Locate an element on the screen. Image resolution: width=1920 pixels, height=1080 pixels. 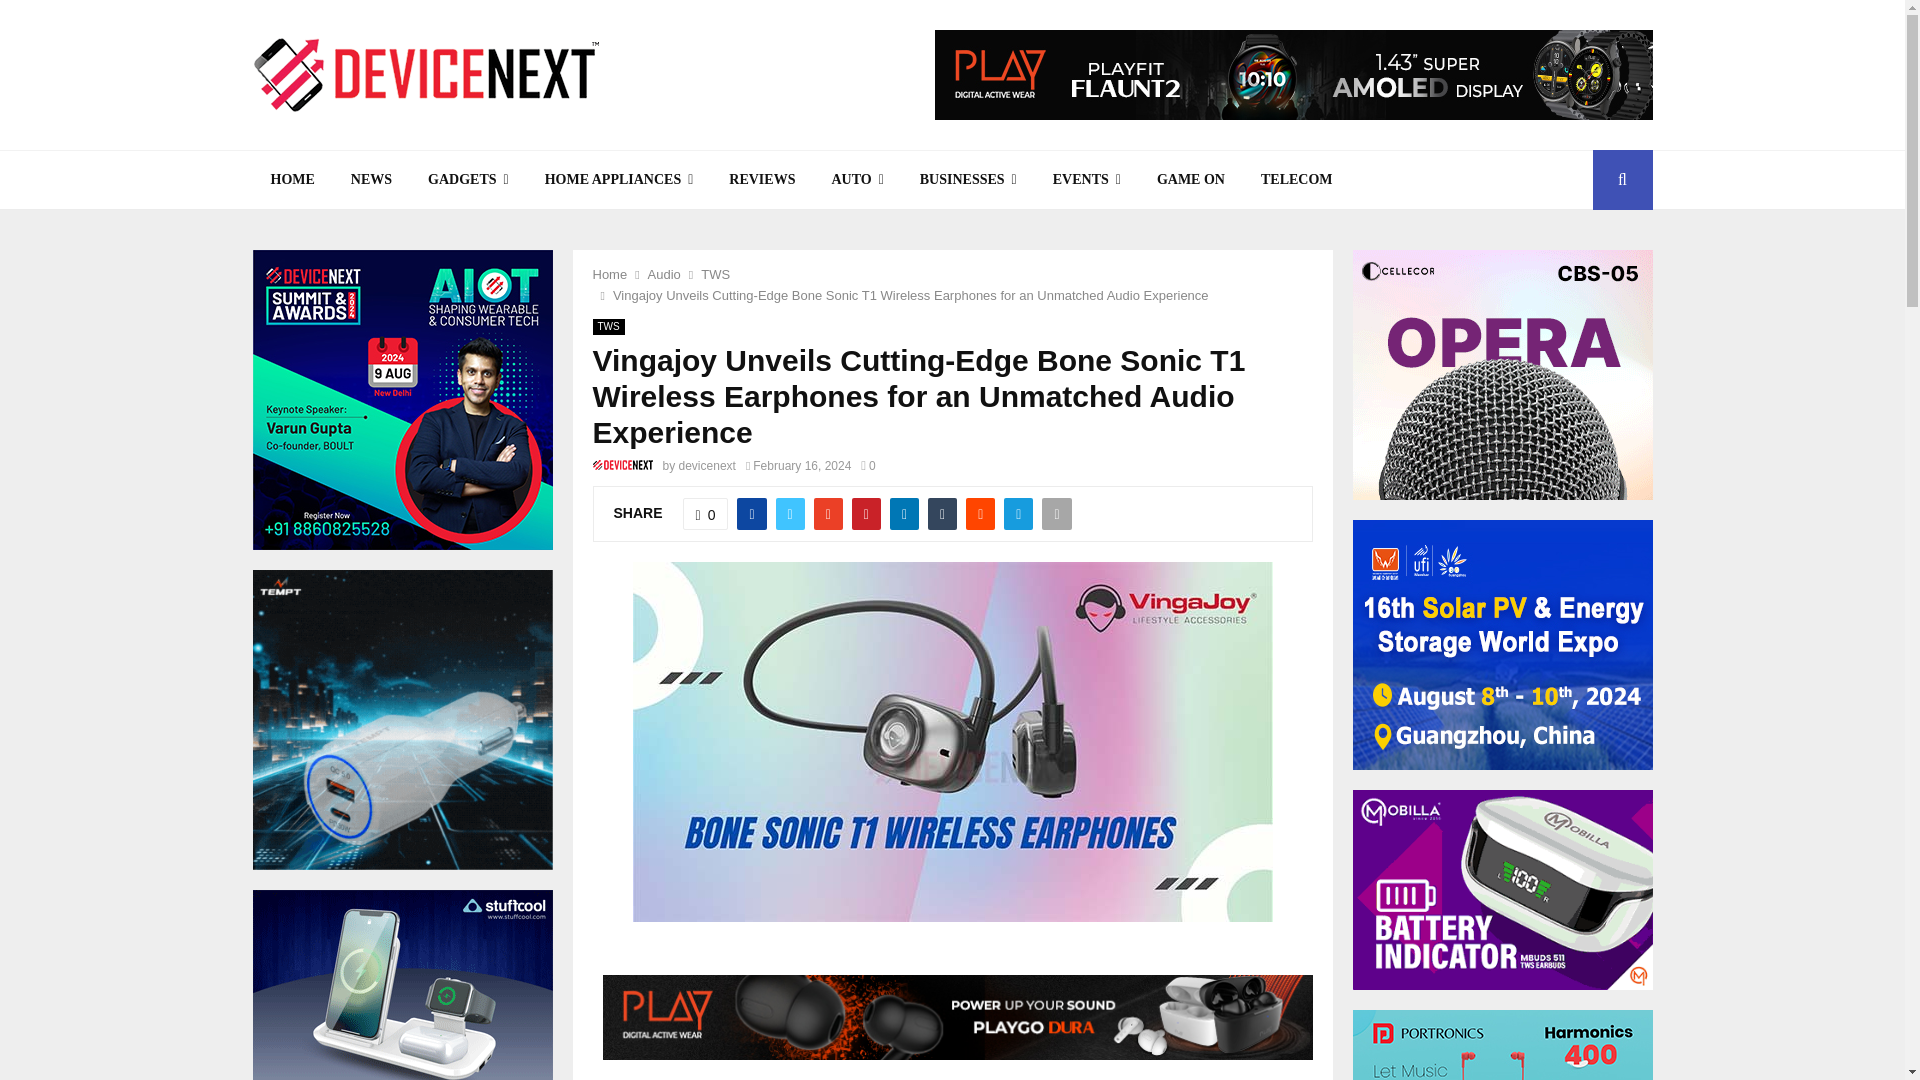
GADGETS is located at coordinates (468, 180).